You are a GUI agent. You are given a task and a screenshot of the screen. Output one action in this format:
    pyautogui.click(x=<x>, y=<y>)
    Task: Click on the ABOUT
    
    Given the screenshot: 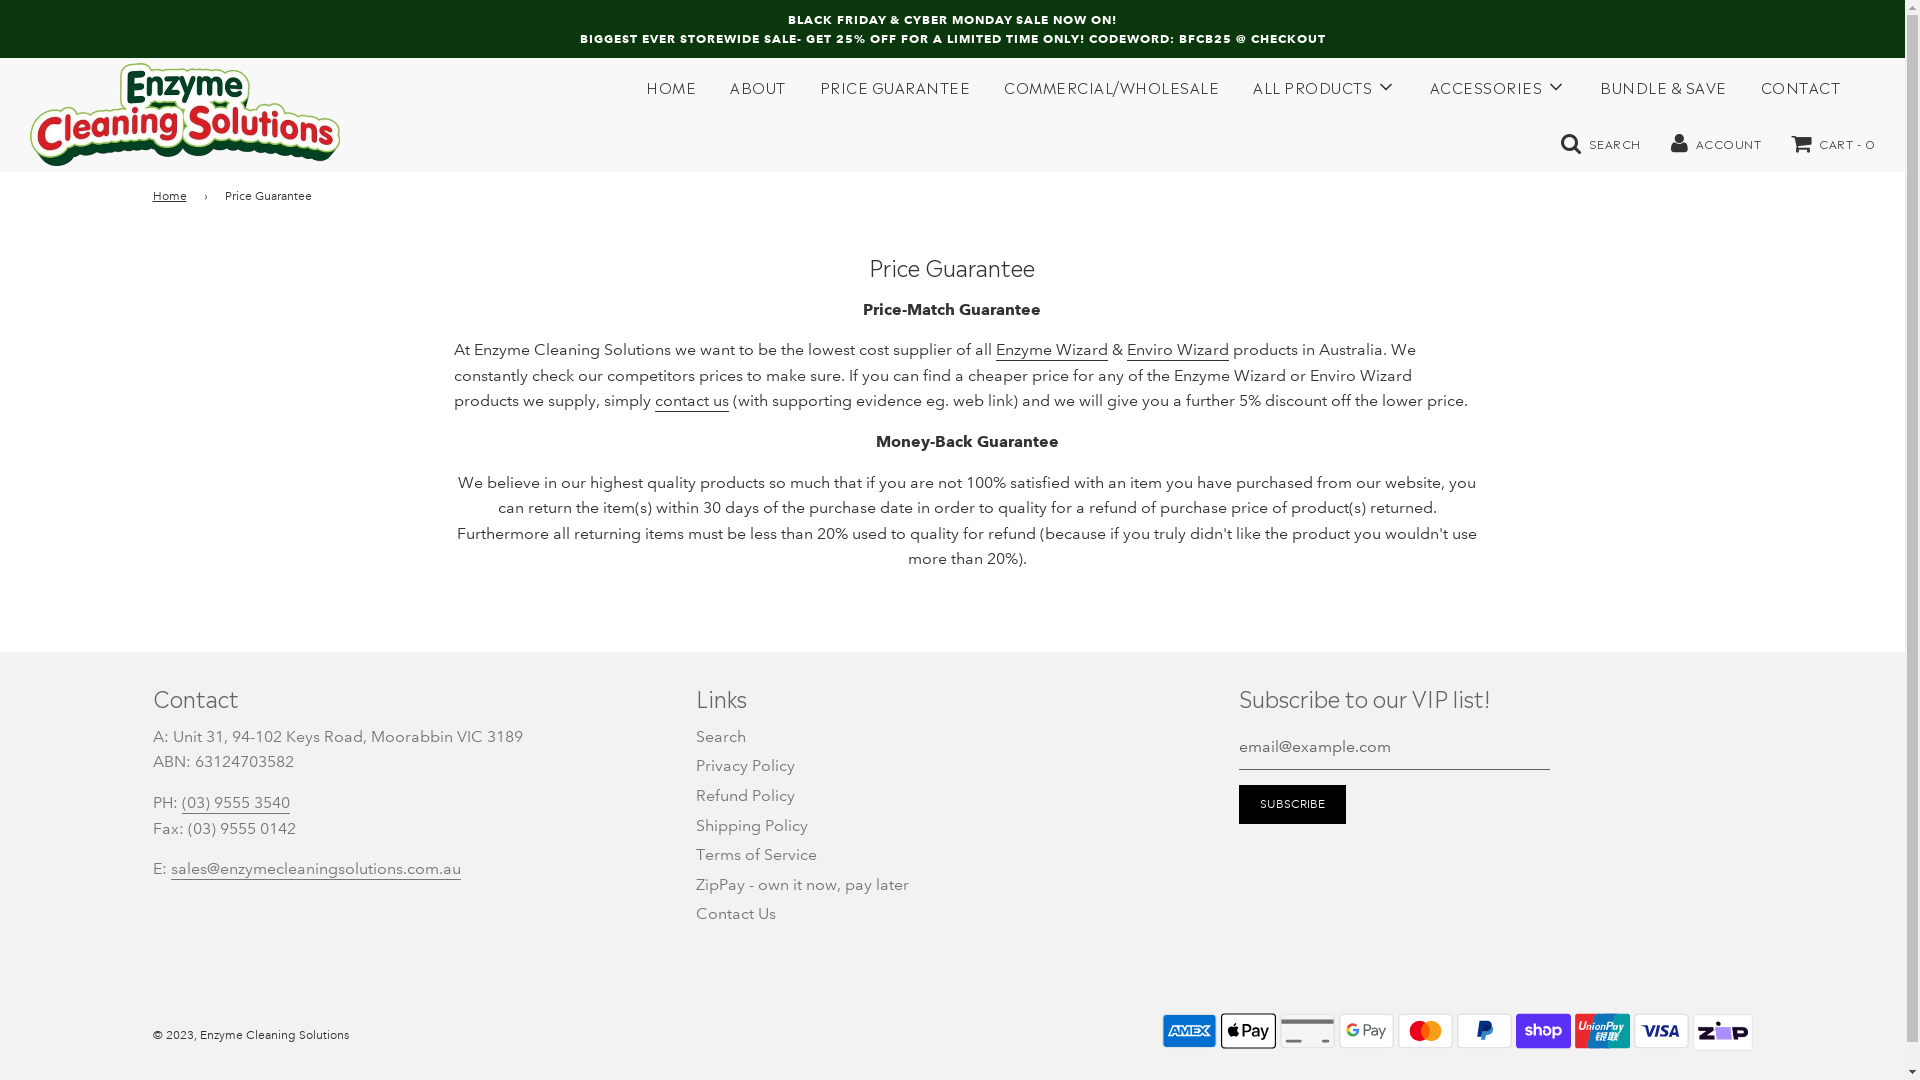 What is the action you would take?
    pyautogui.click(x=758, y=86)
    